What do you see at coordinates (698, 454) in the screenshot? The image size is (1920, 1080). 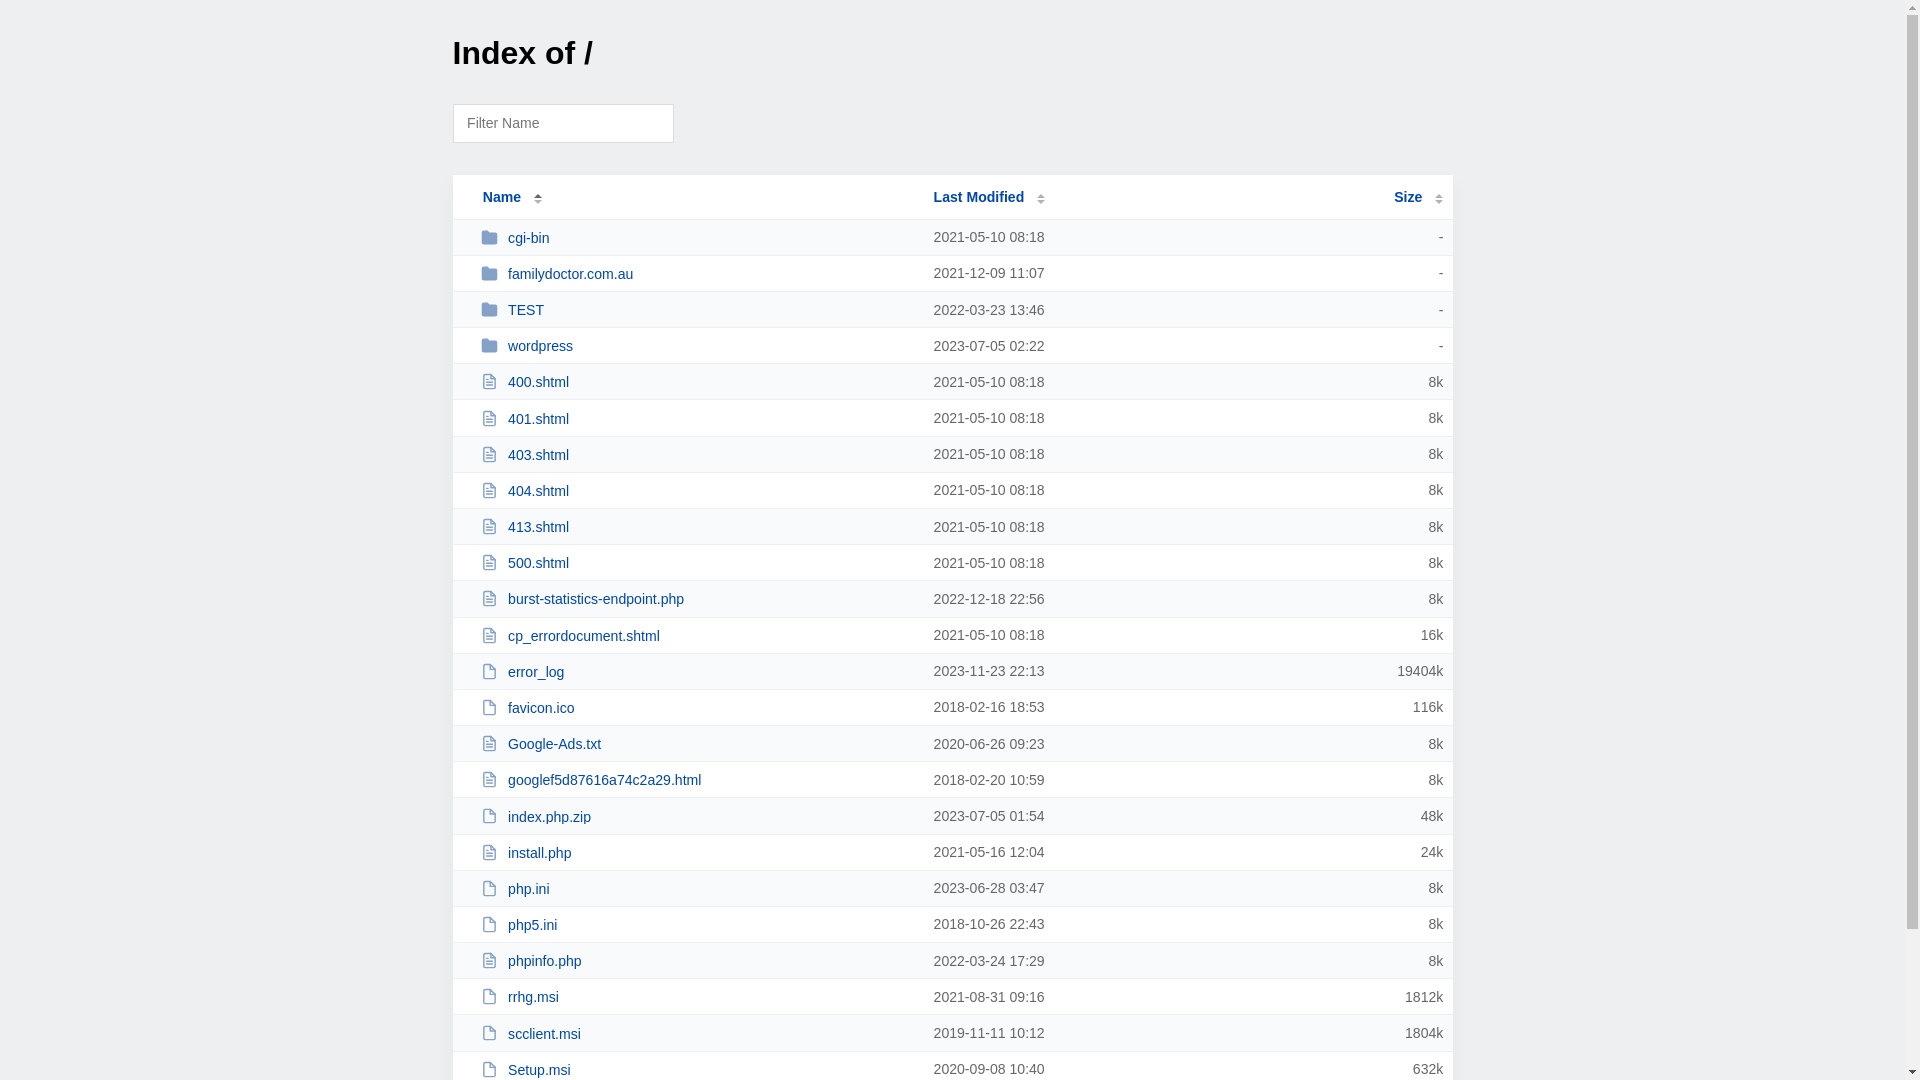 I see `403.shtml` at bounding box center [698, 454].